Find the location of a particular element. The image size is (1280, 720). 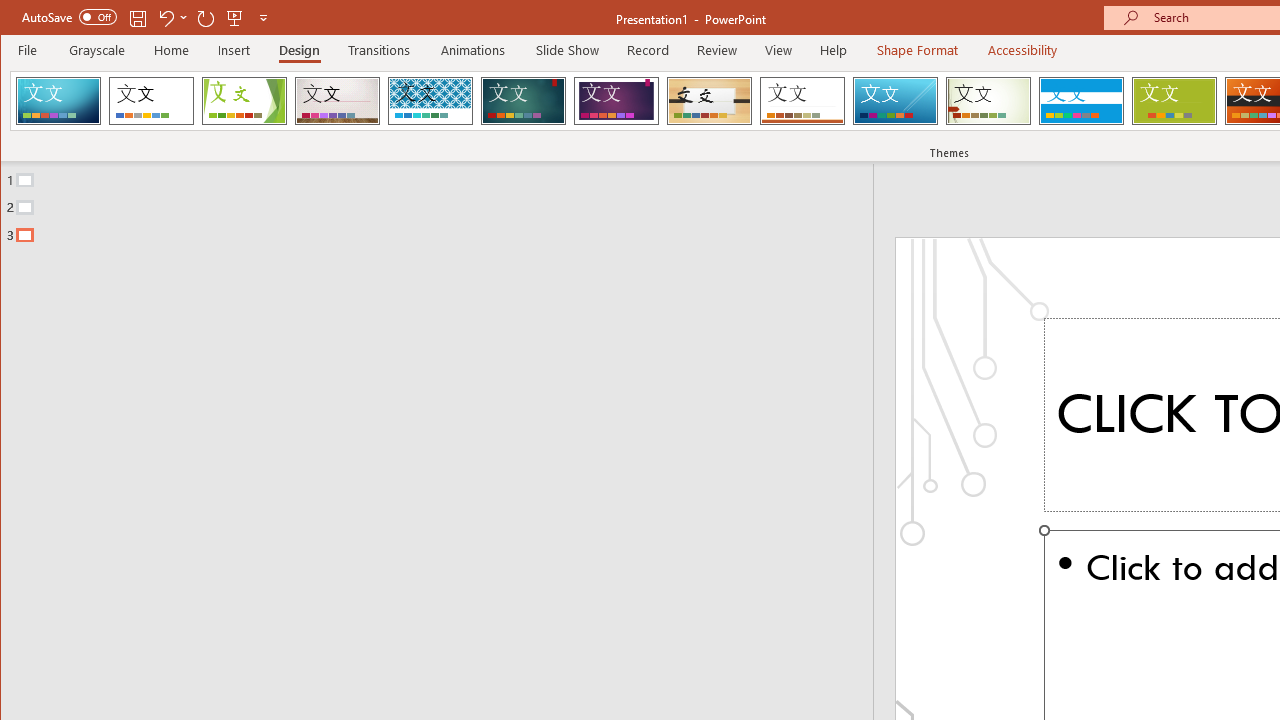

Banded is located at coordinates (1081, 100).